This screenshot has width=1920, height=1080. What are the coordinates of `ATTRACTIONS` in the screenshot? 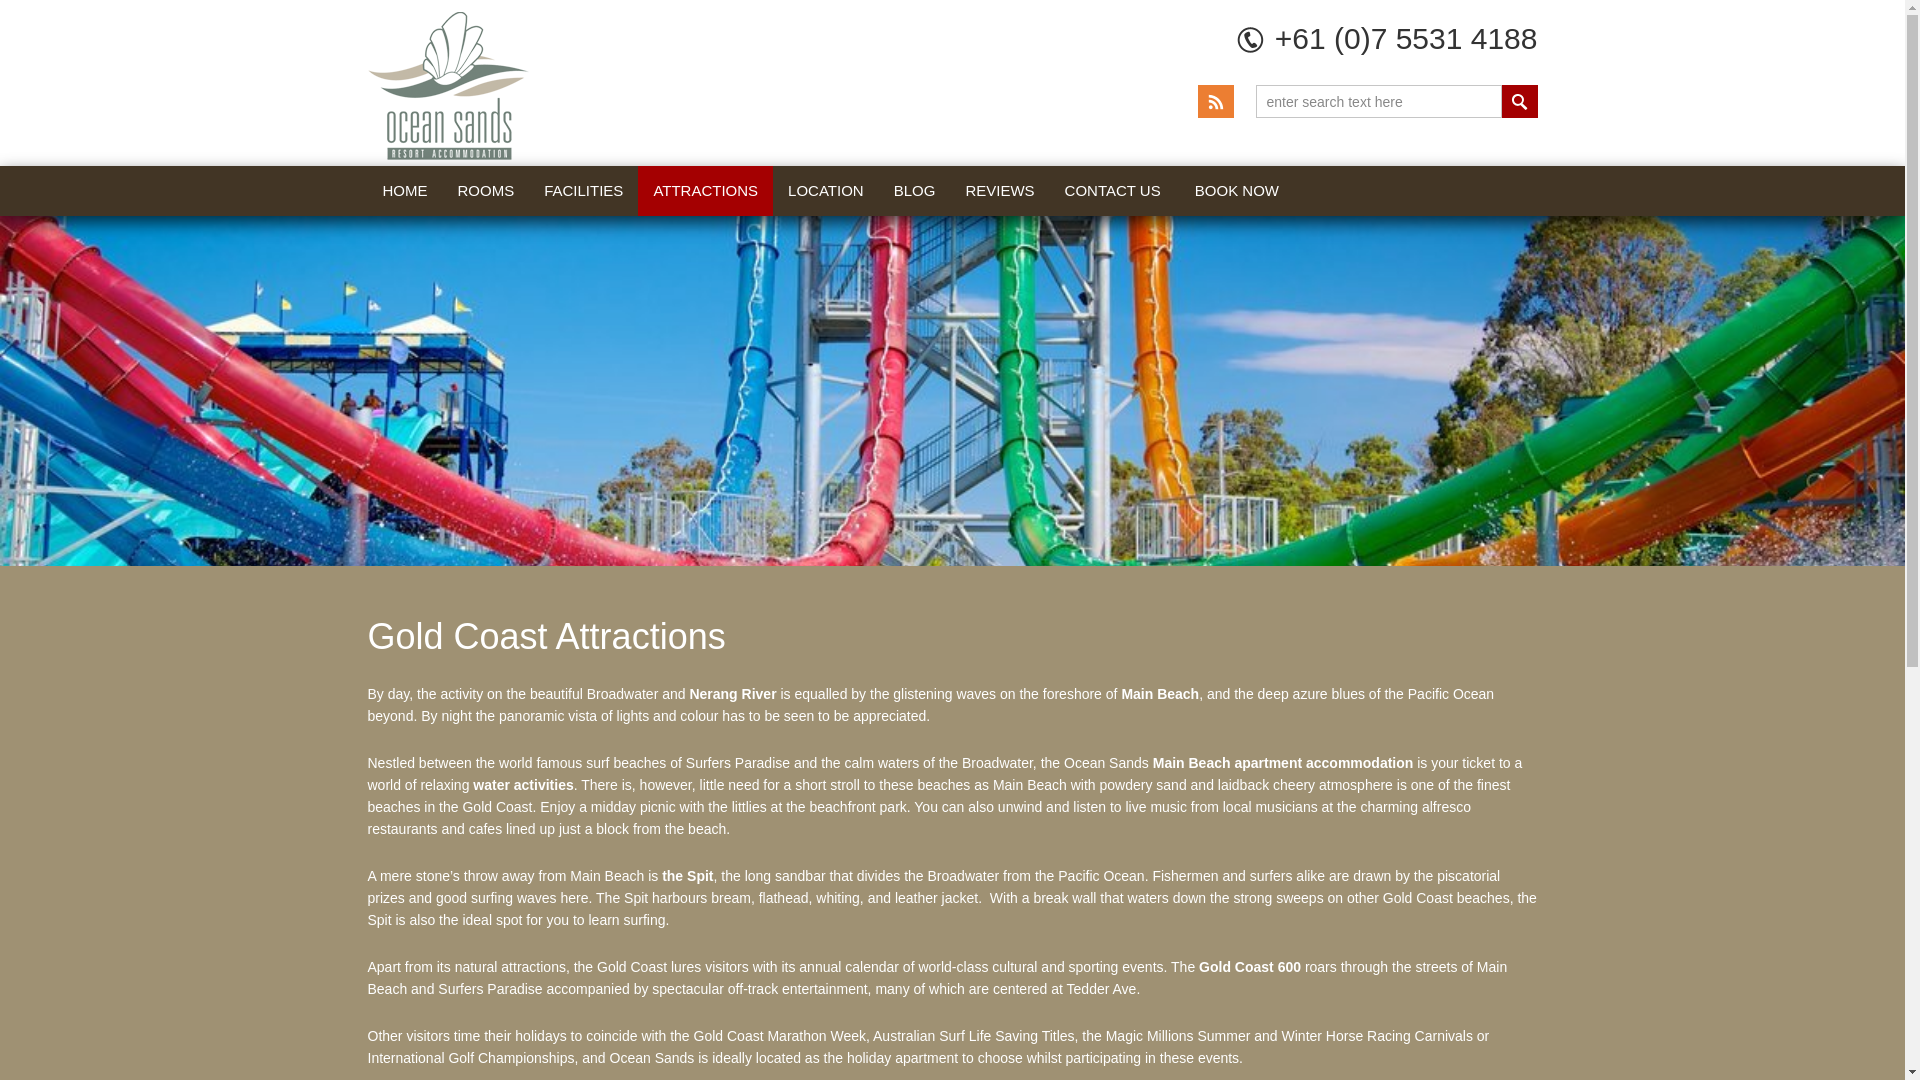 It's located at (705, 191).